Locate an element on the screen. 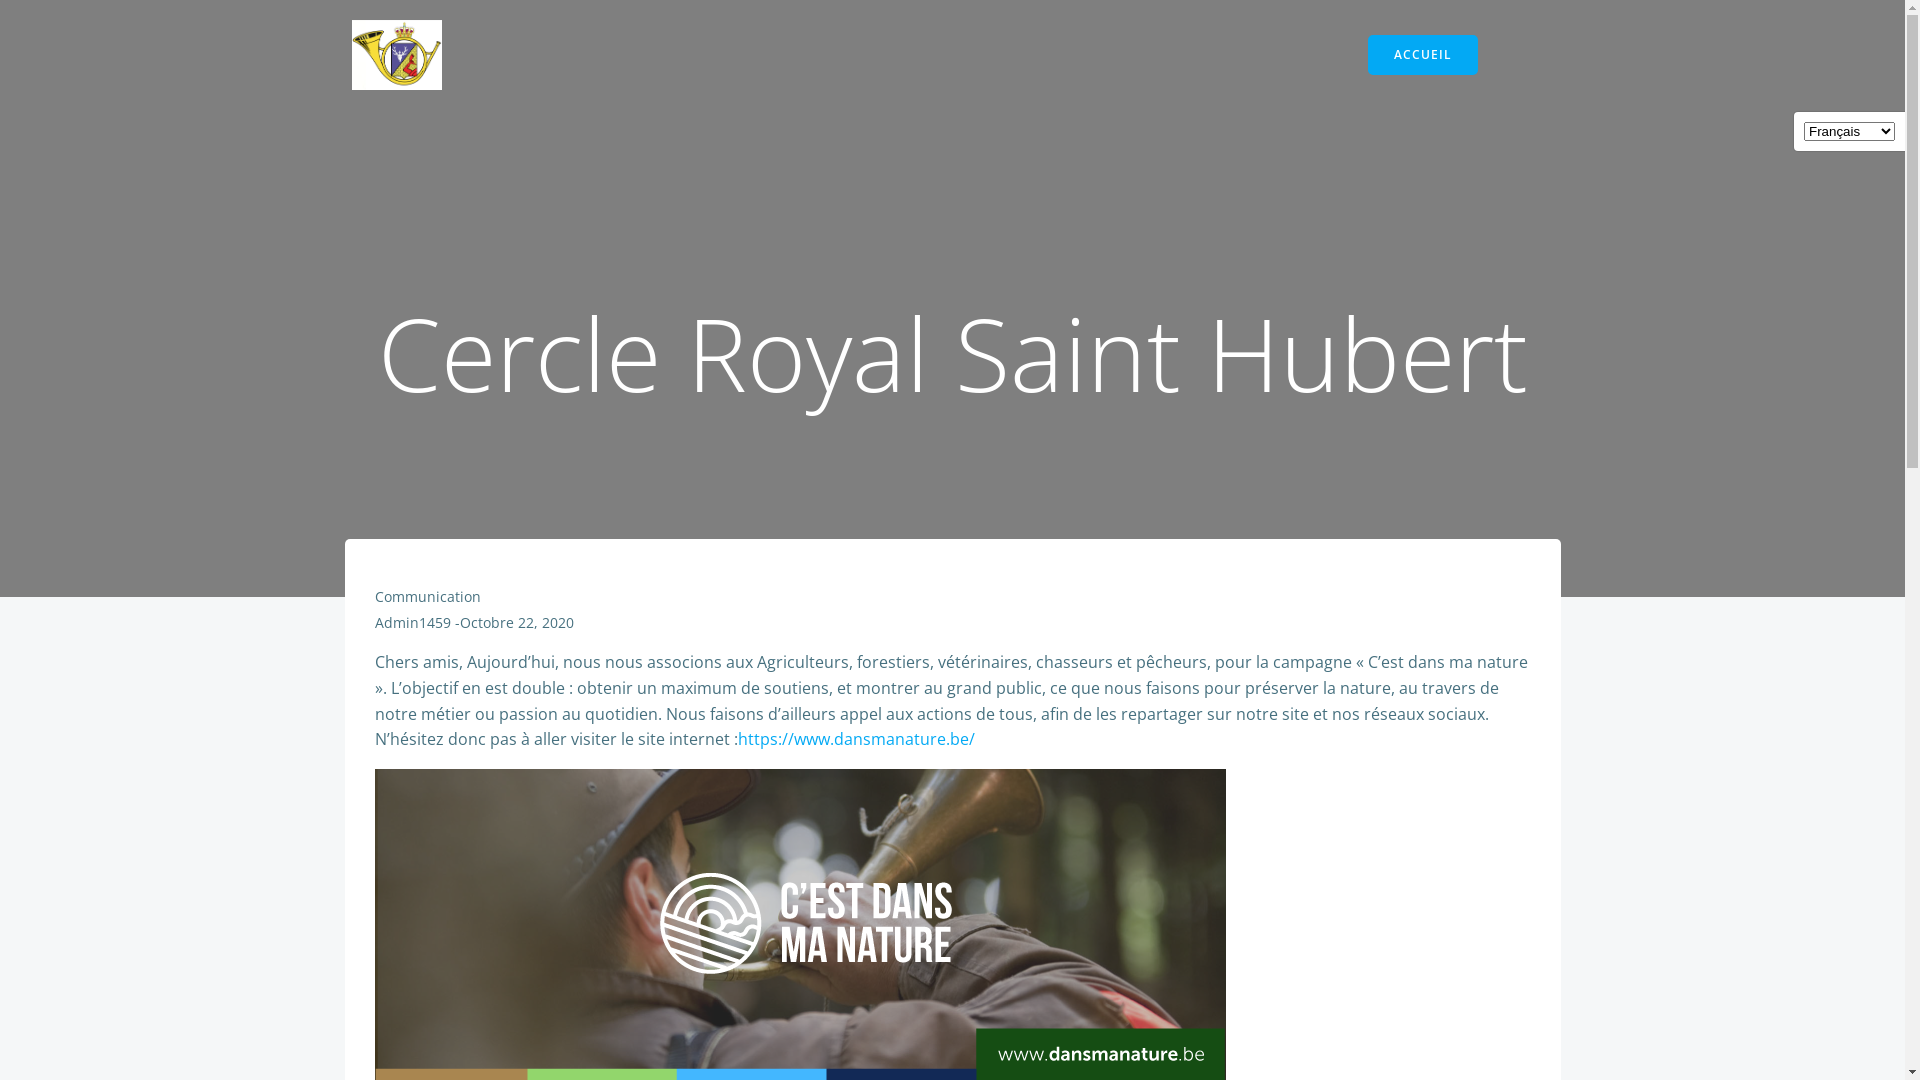  Octobre 22, 2020 is located at coordinates (517, 622).